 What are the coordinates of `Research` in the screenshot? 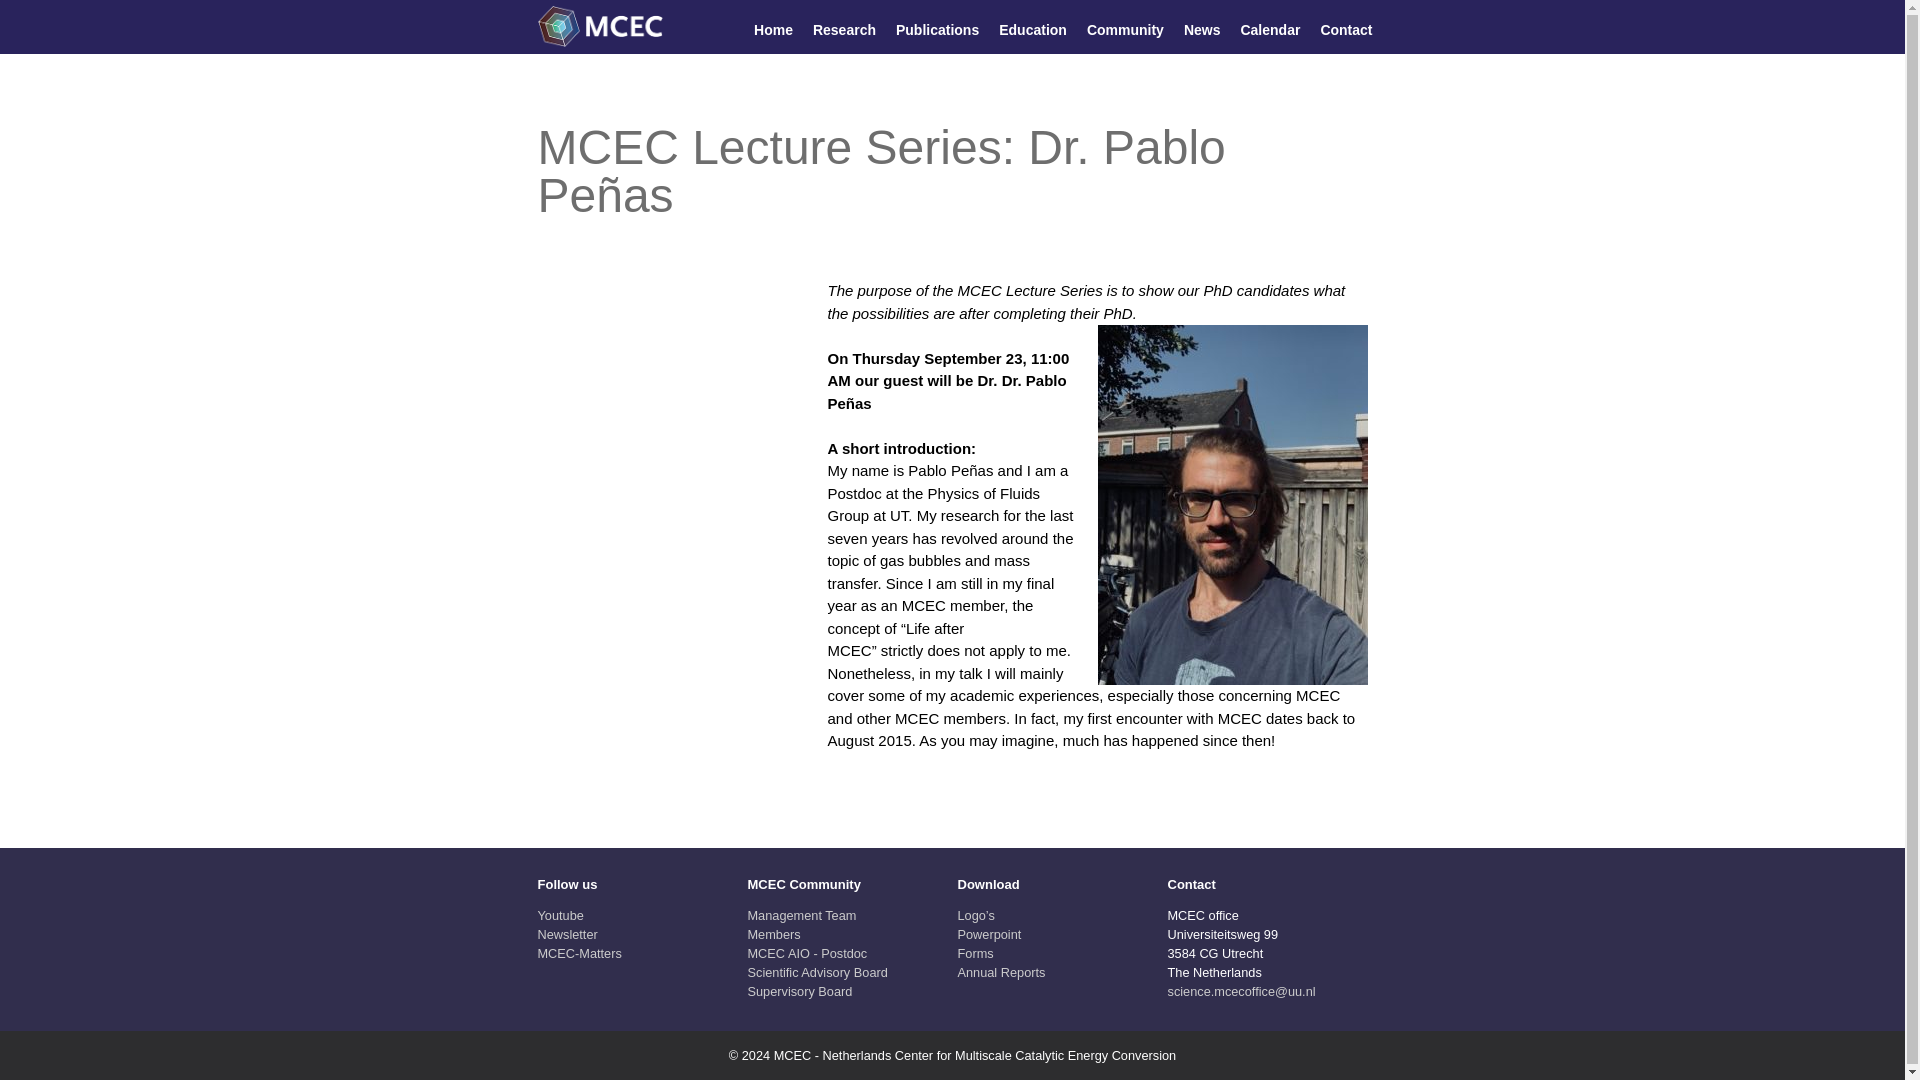 It's located at (844, 30).